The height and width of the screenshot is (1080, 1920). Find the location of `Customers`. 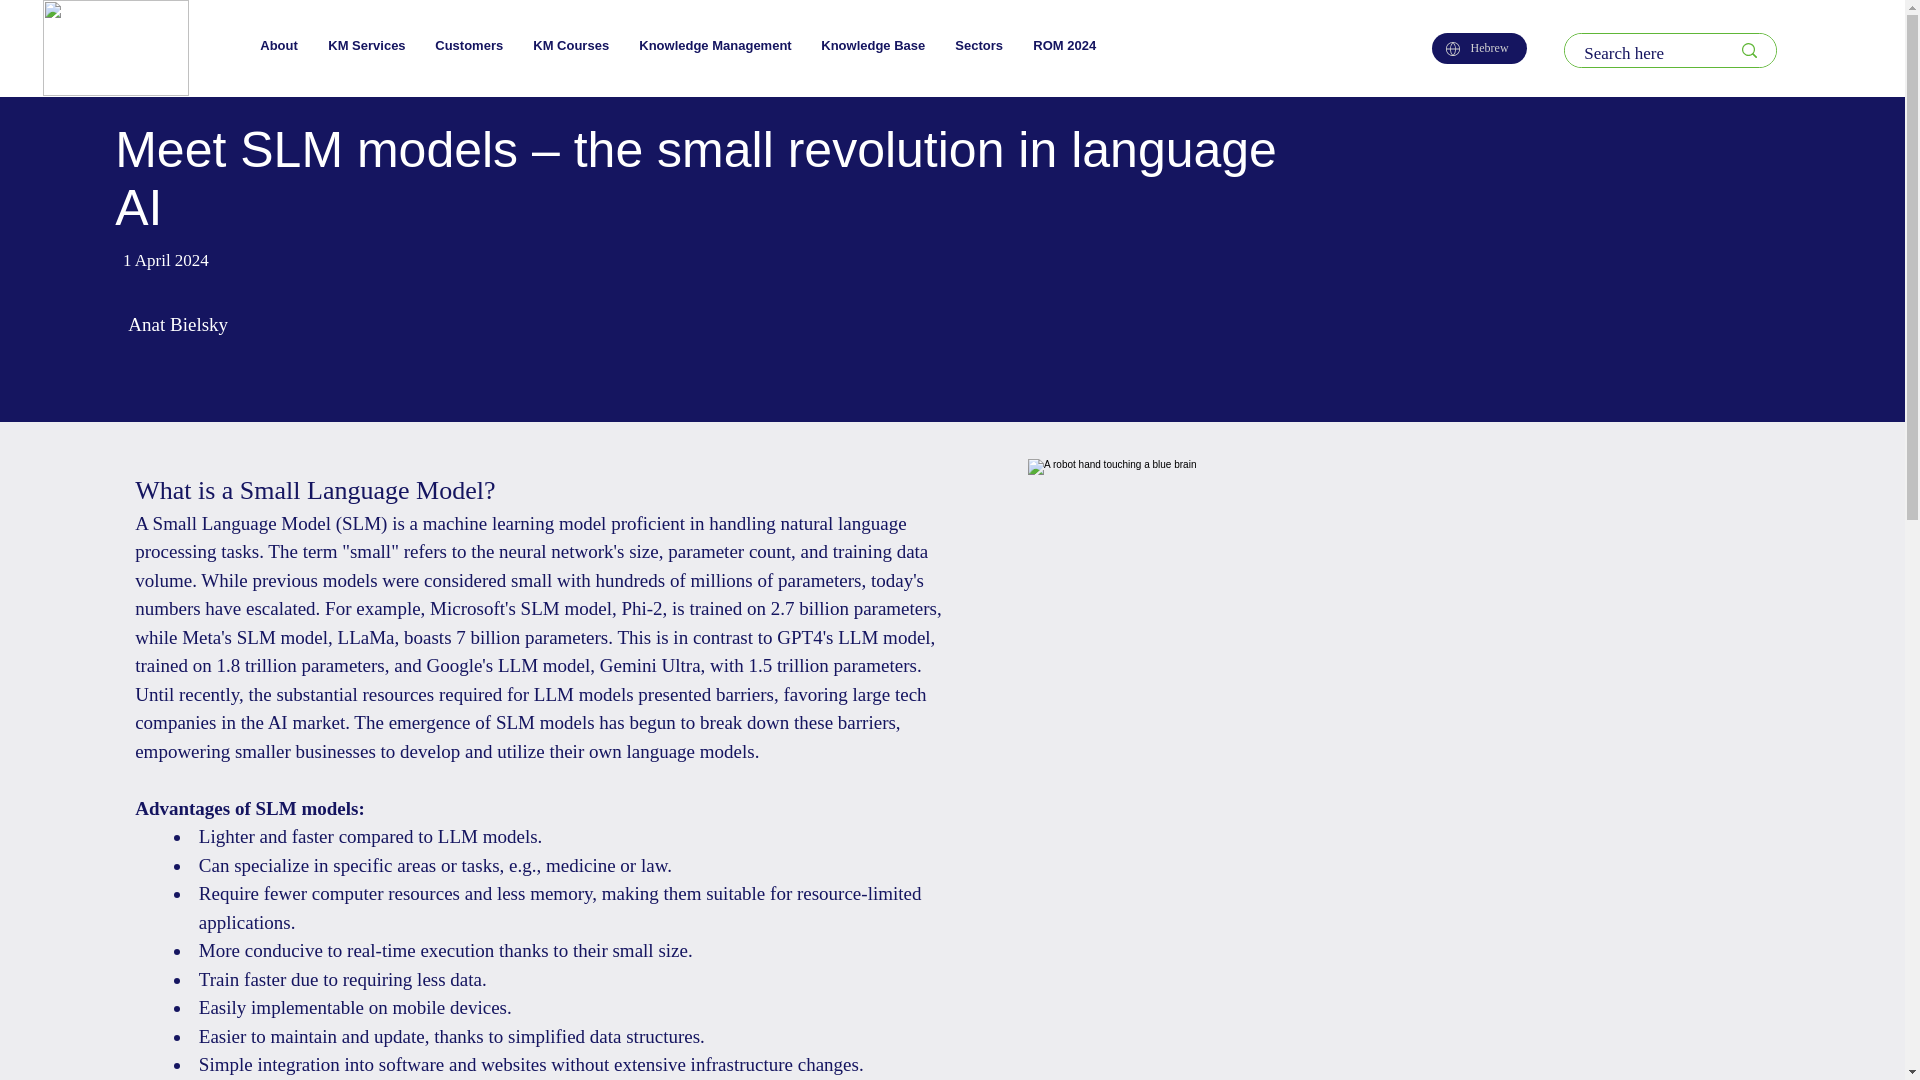

Customers is located at coordinates (469, 45).